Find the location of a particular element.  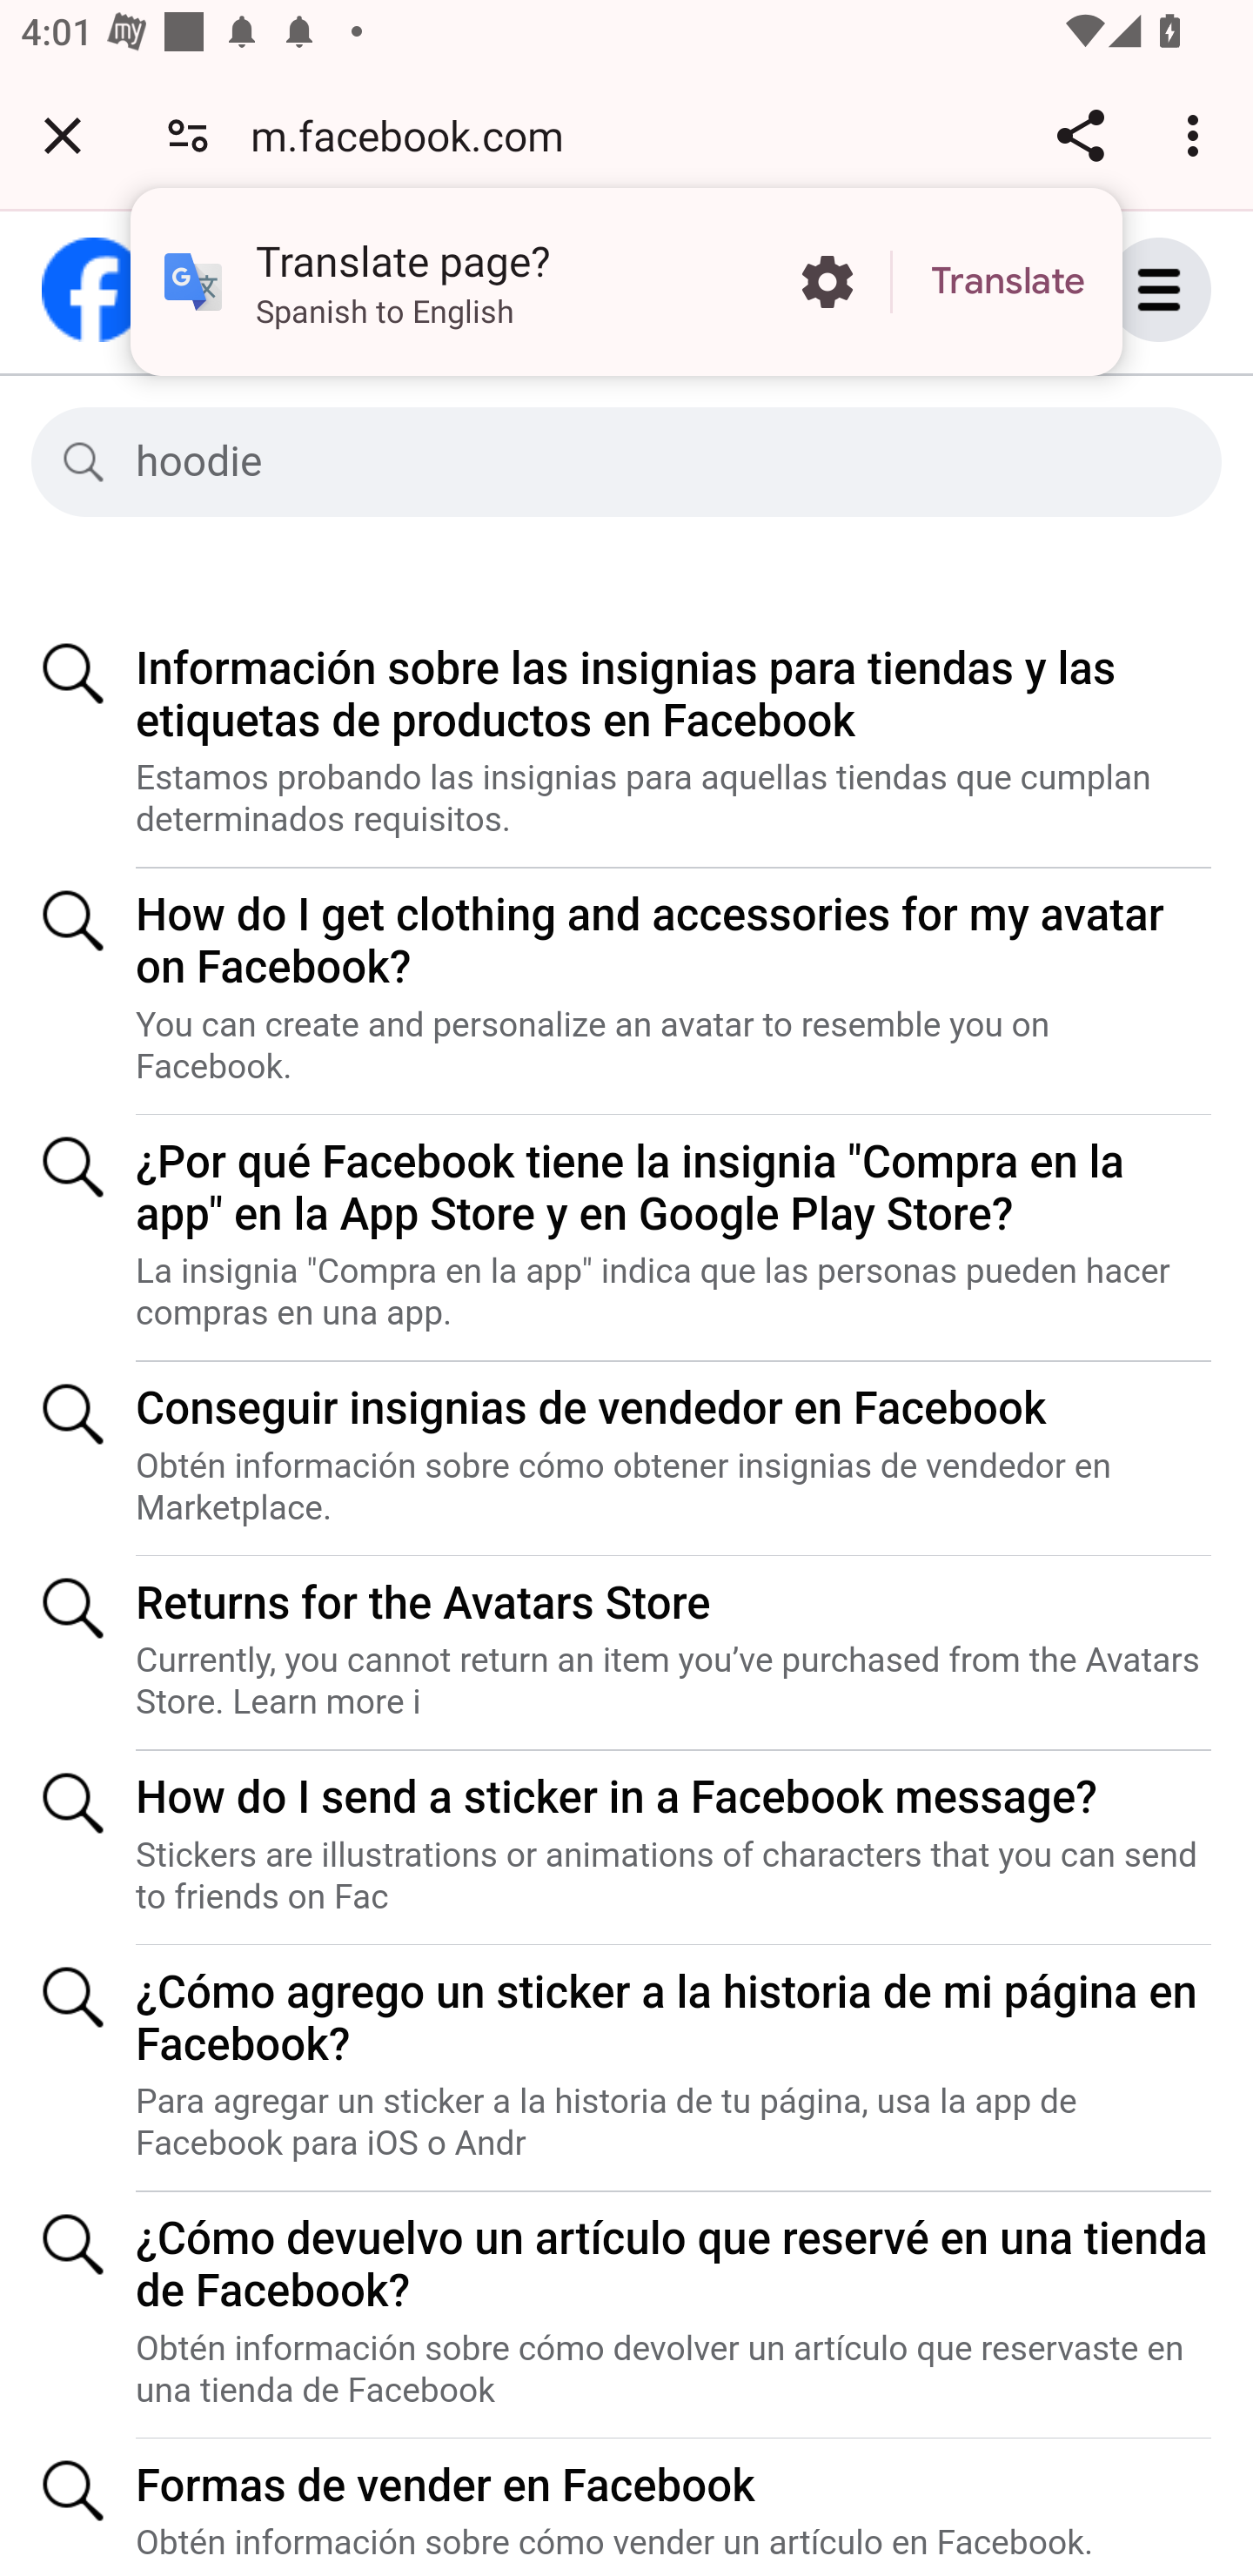

hoodie is located at coordinates (653, 462).